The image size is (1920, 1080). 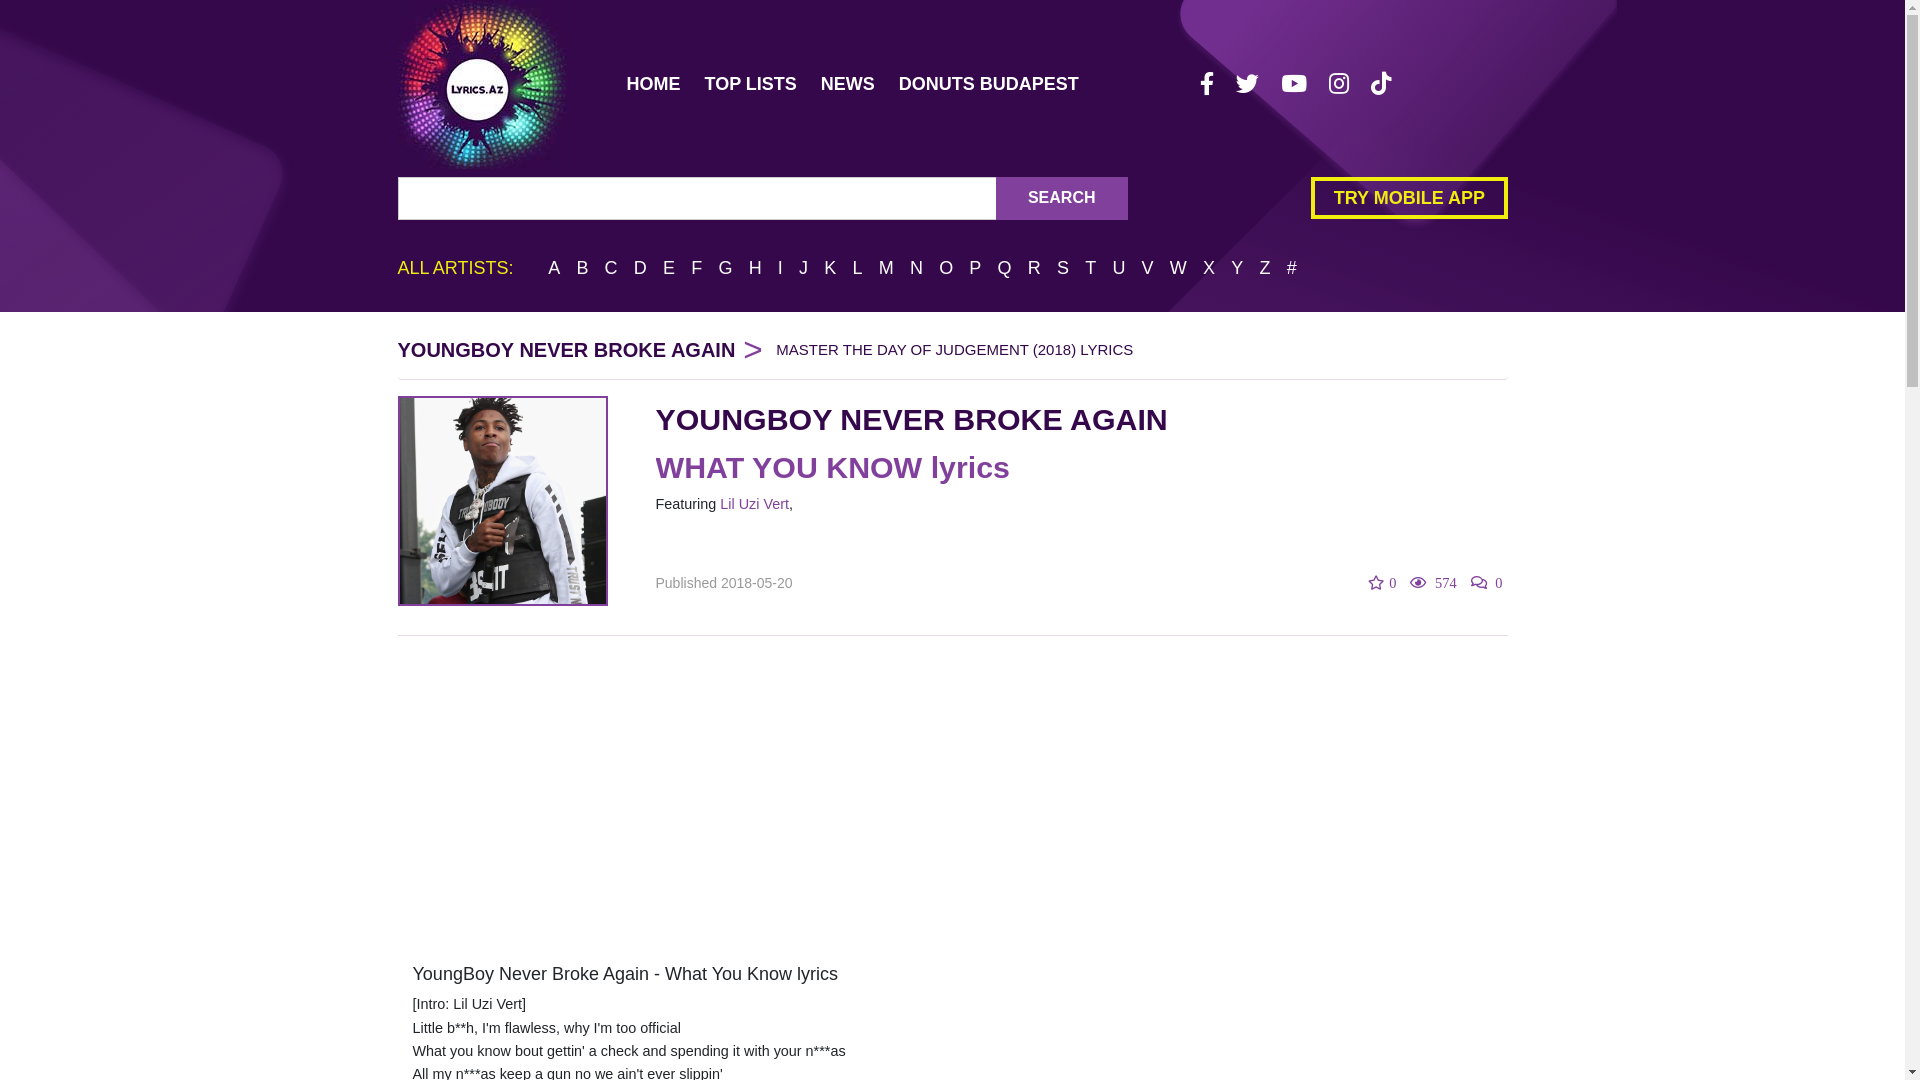 I want to click on Lyrics.az on Facebook, so click(x=1207, y=84).